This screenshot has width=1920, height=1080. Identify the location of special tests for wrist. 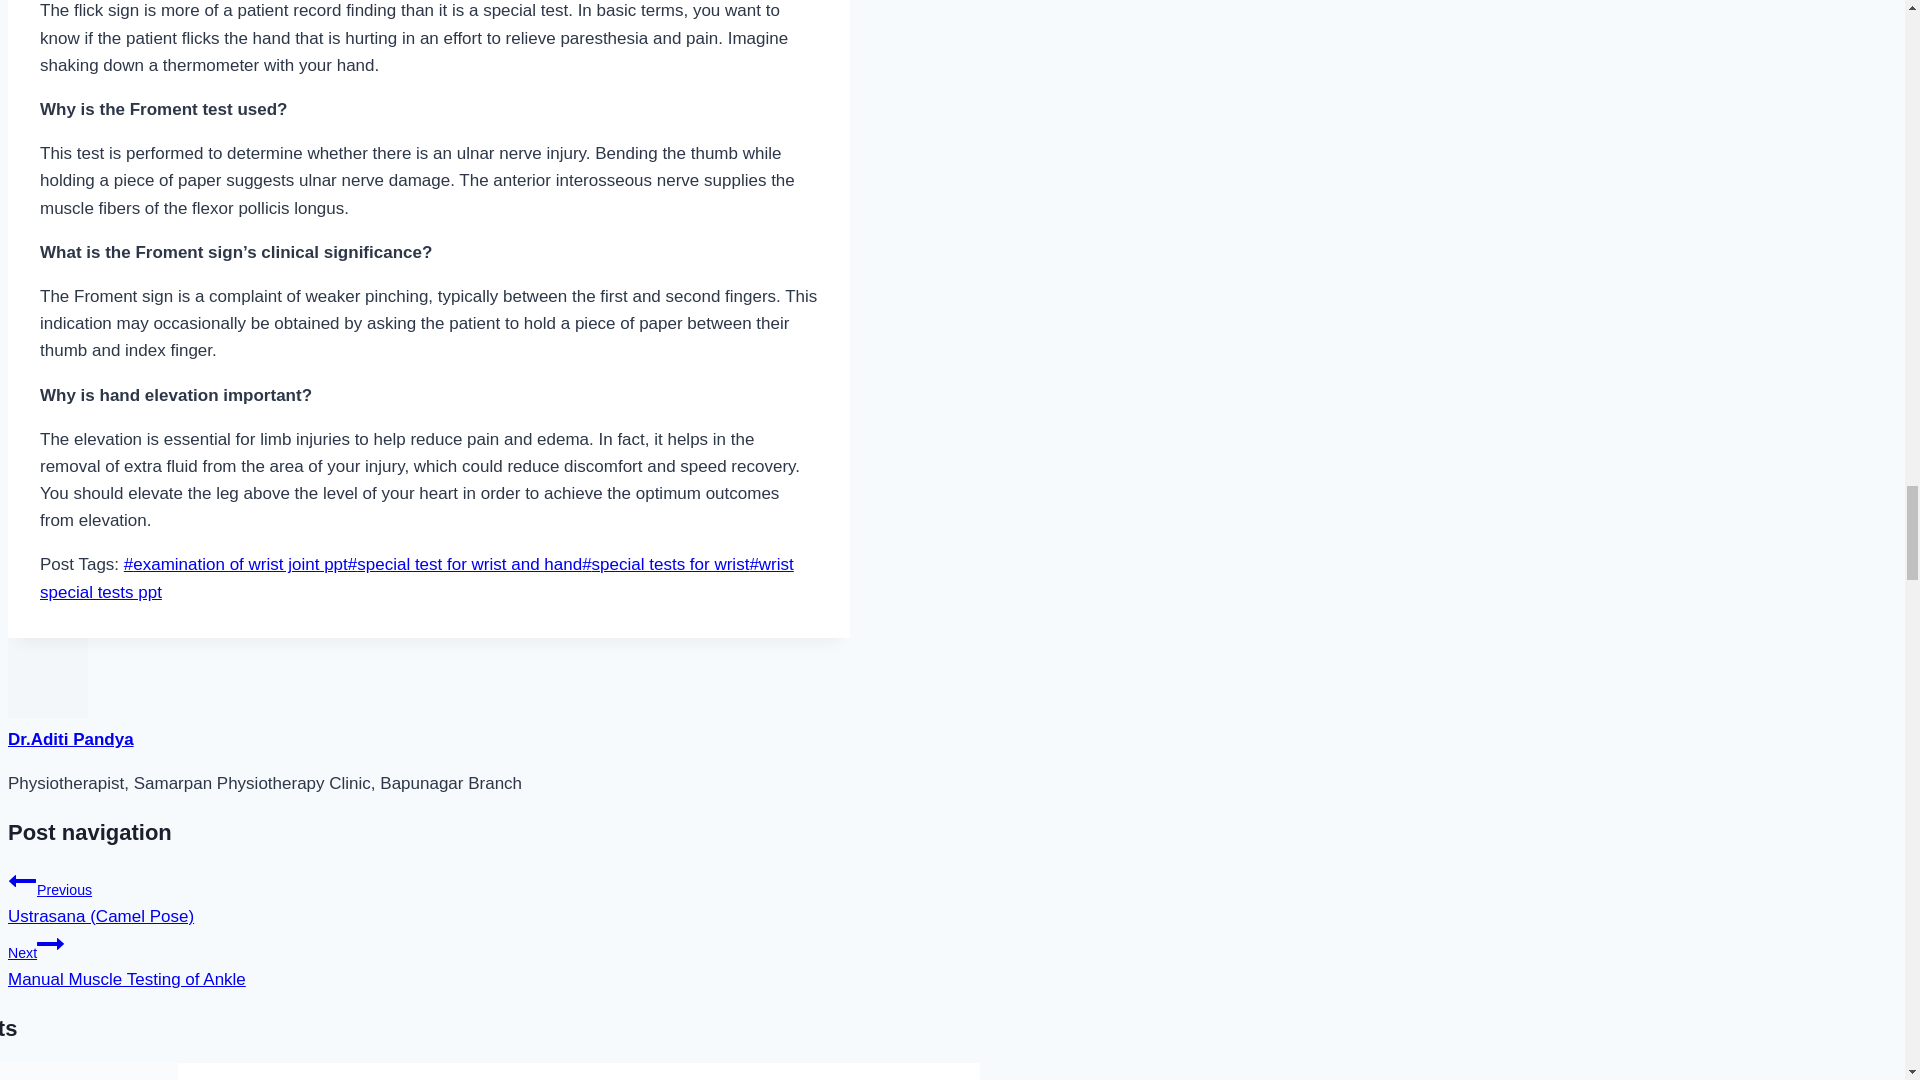
(664, 564).